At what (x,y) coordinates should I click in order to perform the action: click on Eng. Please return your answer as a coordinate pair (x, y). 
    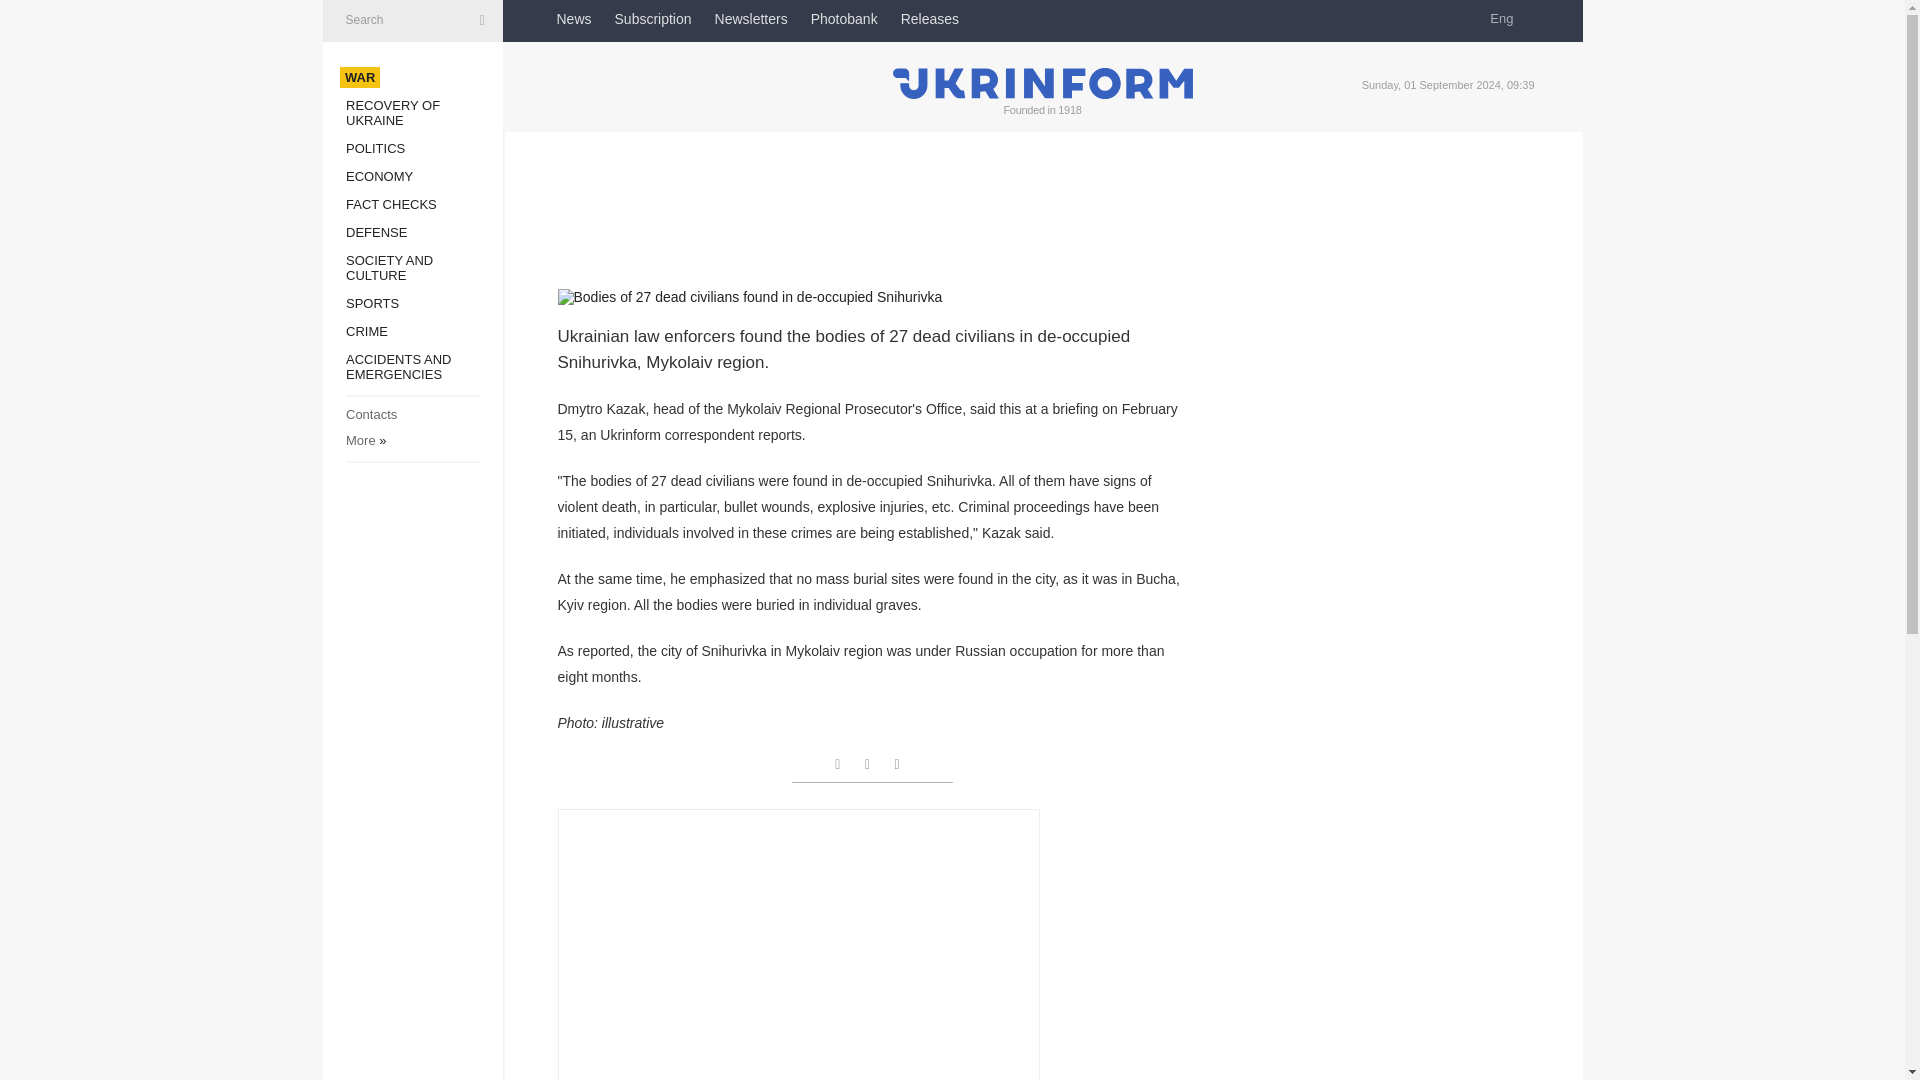
    Looking at the image, I should click on (1508, 18).